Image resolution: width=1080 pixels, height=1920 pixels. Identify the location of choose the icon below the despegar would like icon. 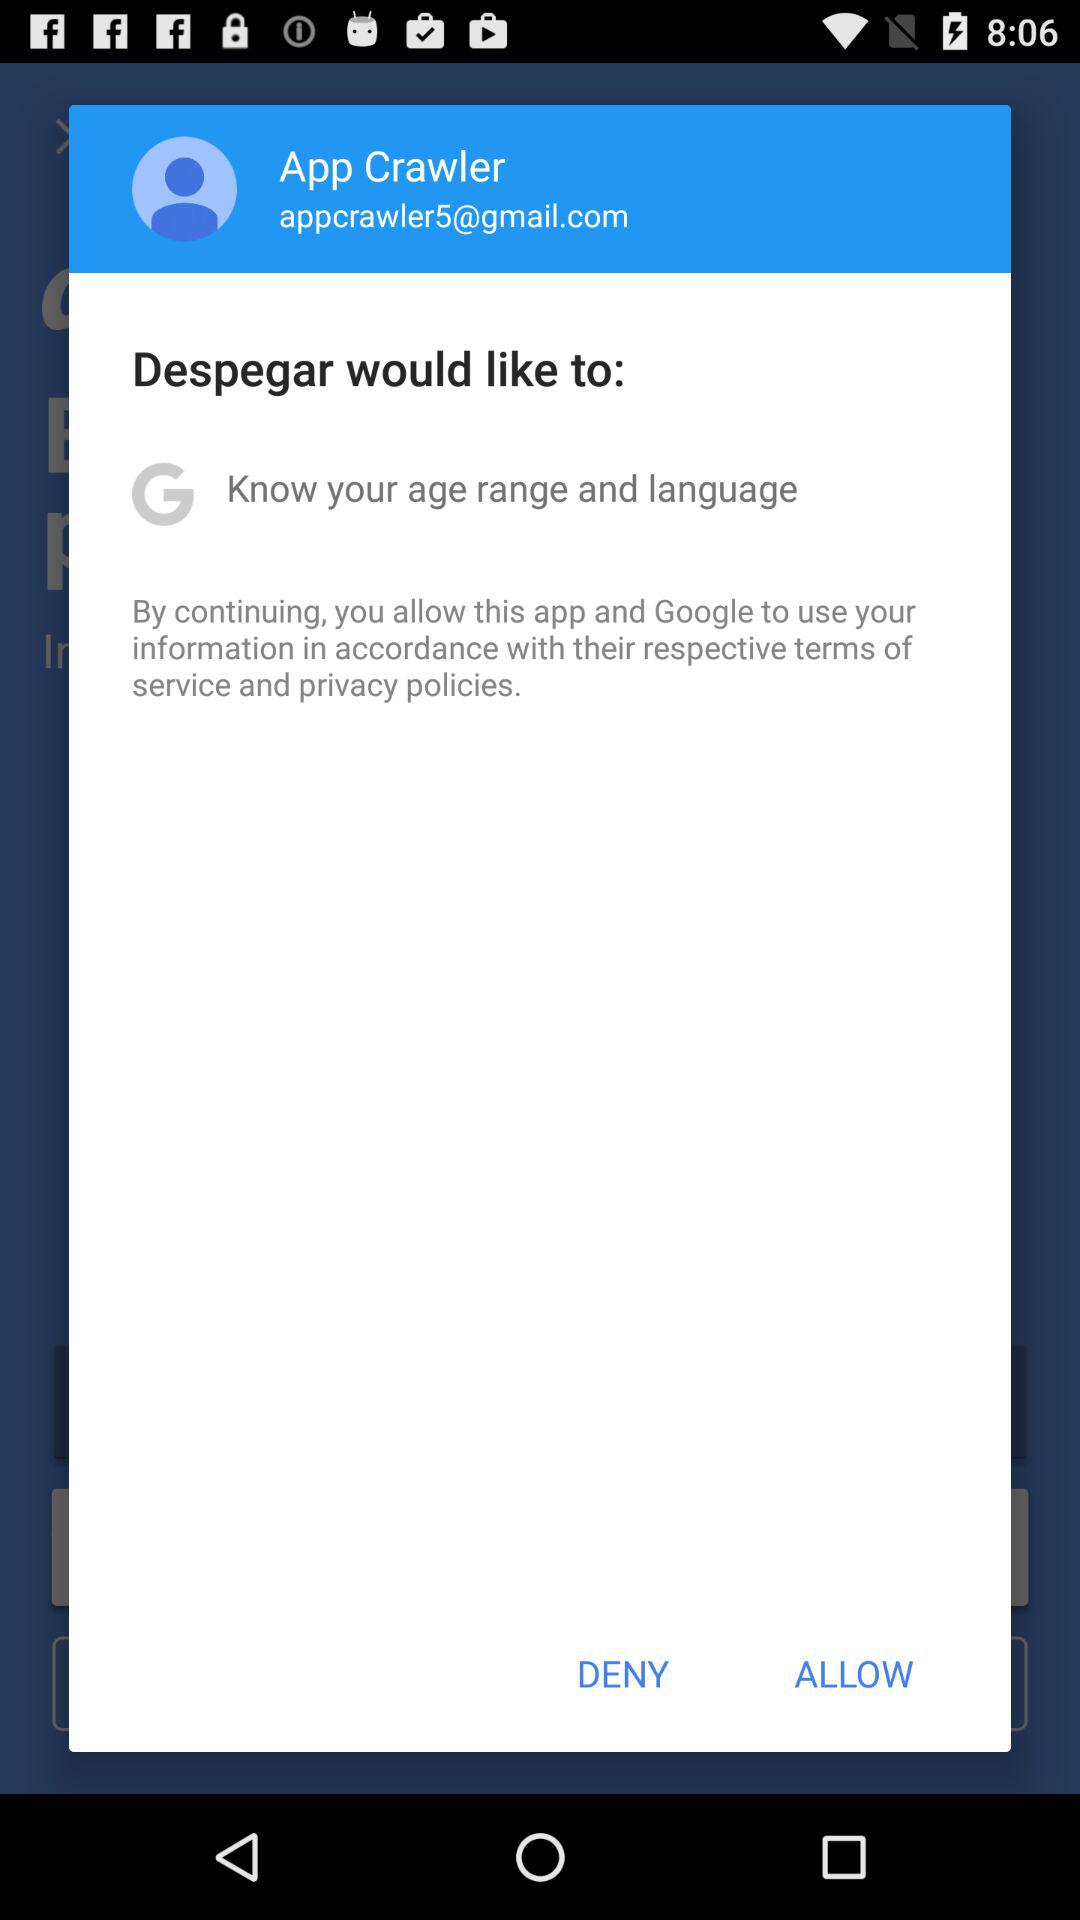
(512, 487).